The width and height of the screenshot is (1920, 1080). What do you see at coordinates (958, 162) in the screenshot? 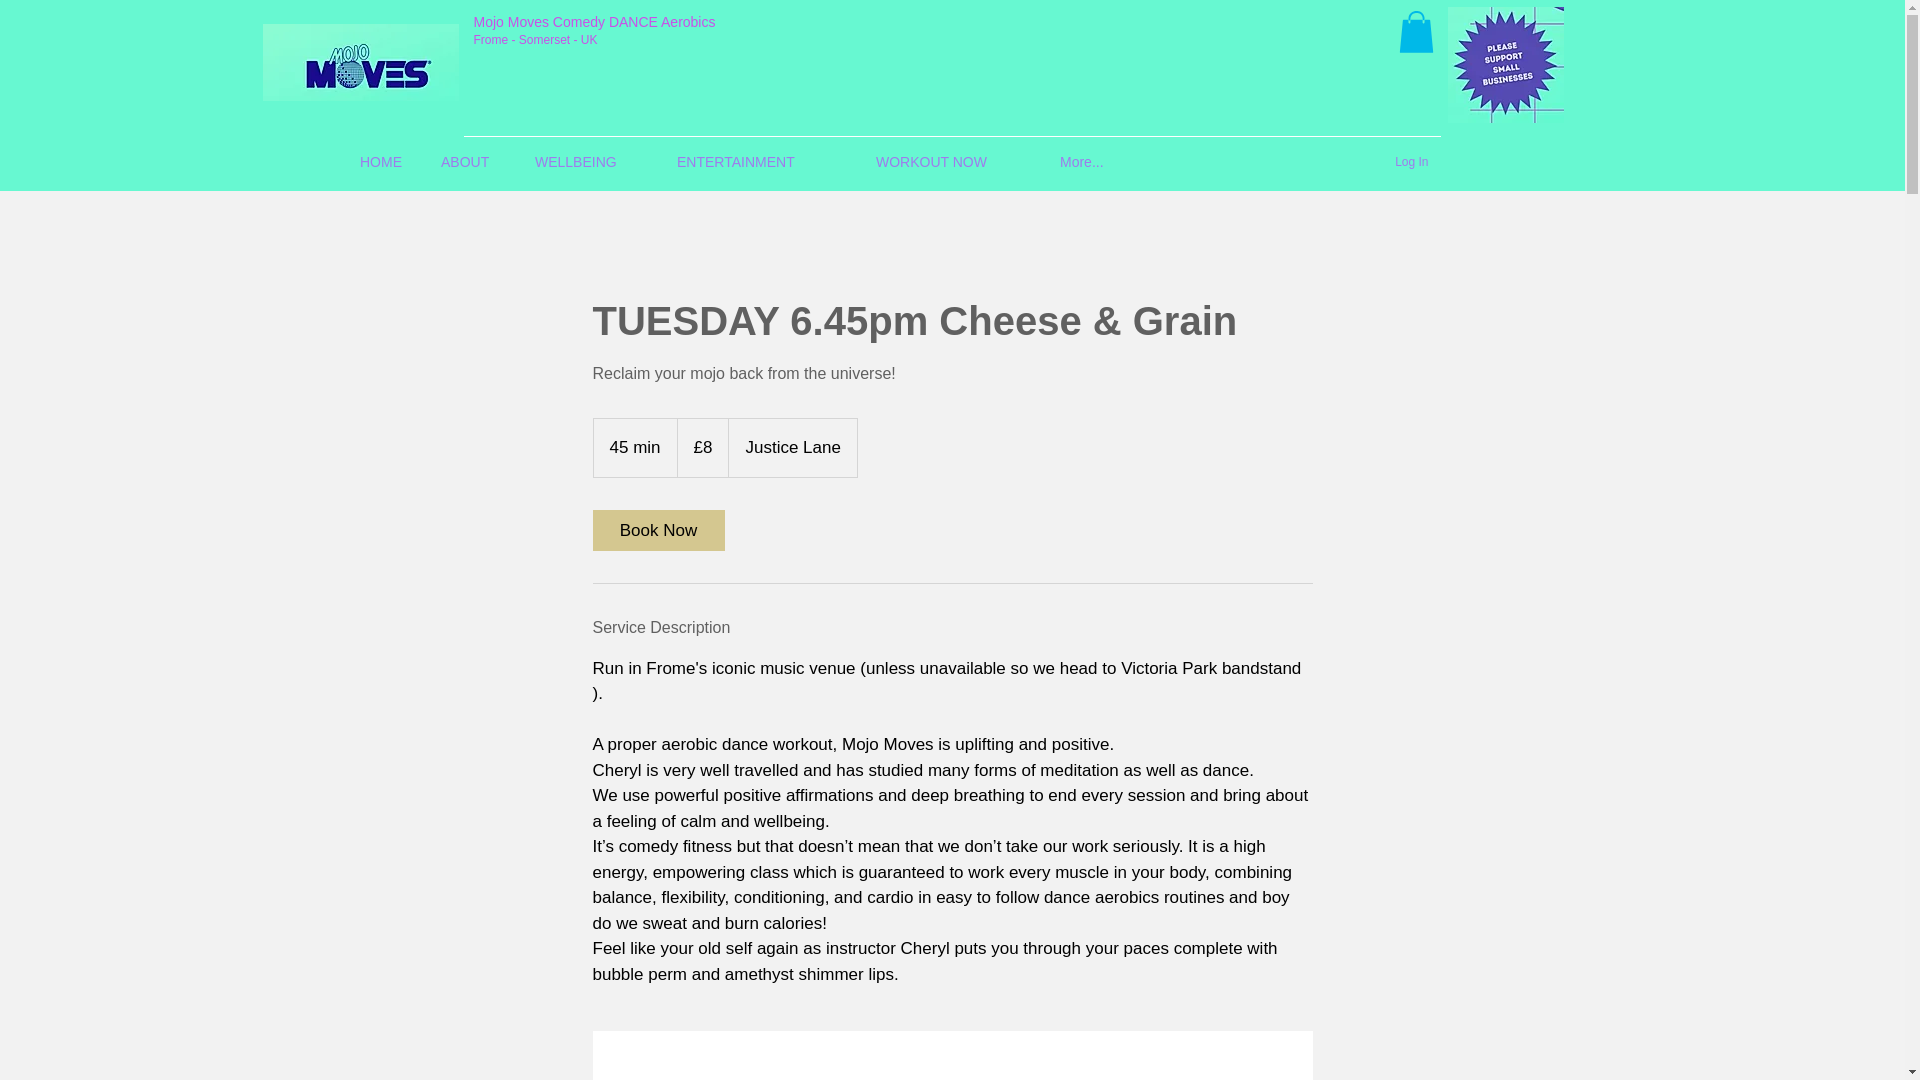
I see `WORKOUT NOW` at bounding box center [958, 162].